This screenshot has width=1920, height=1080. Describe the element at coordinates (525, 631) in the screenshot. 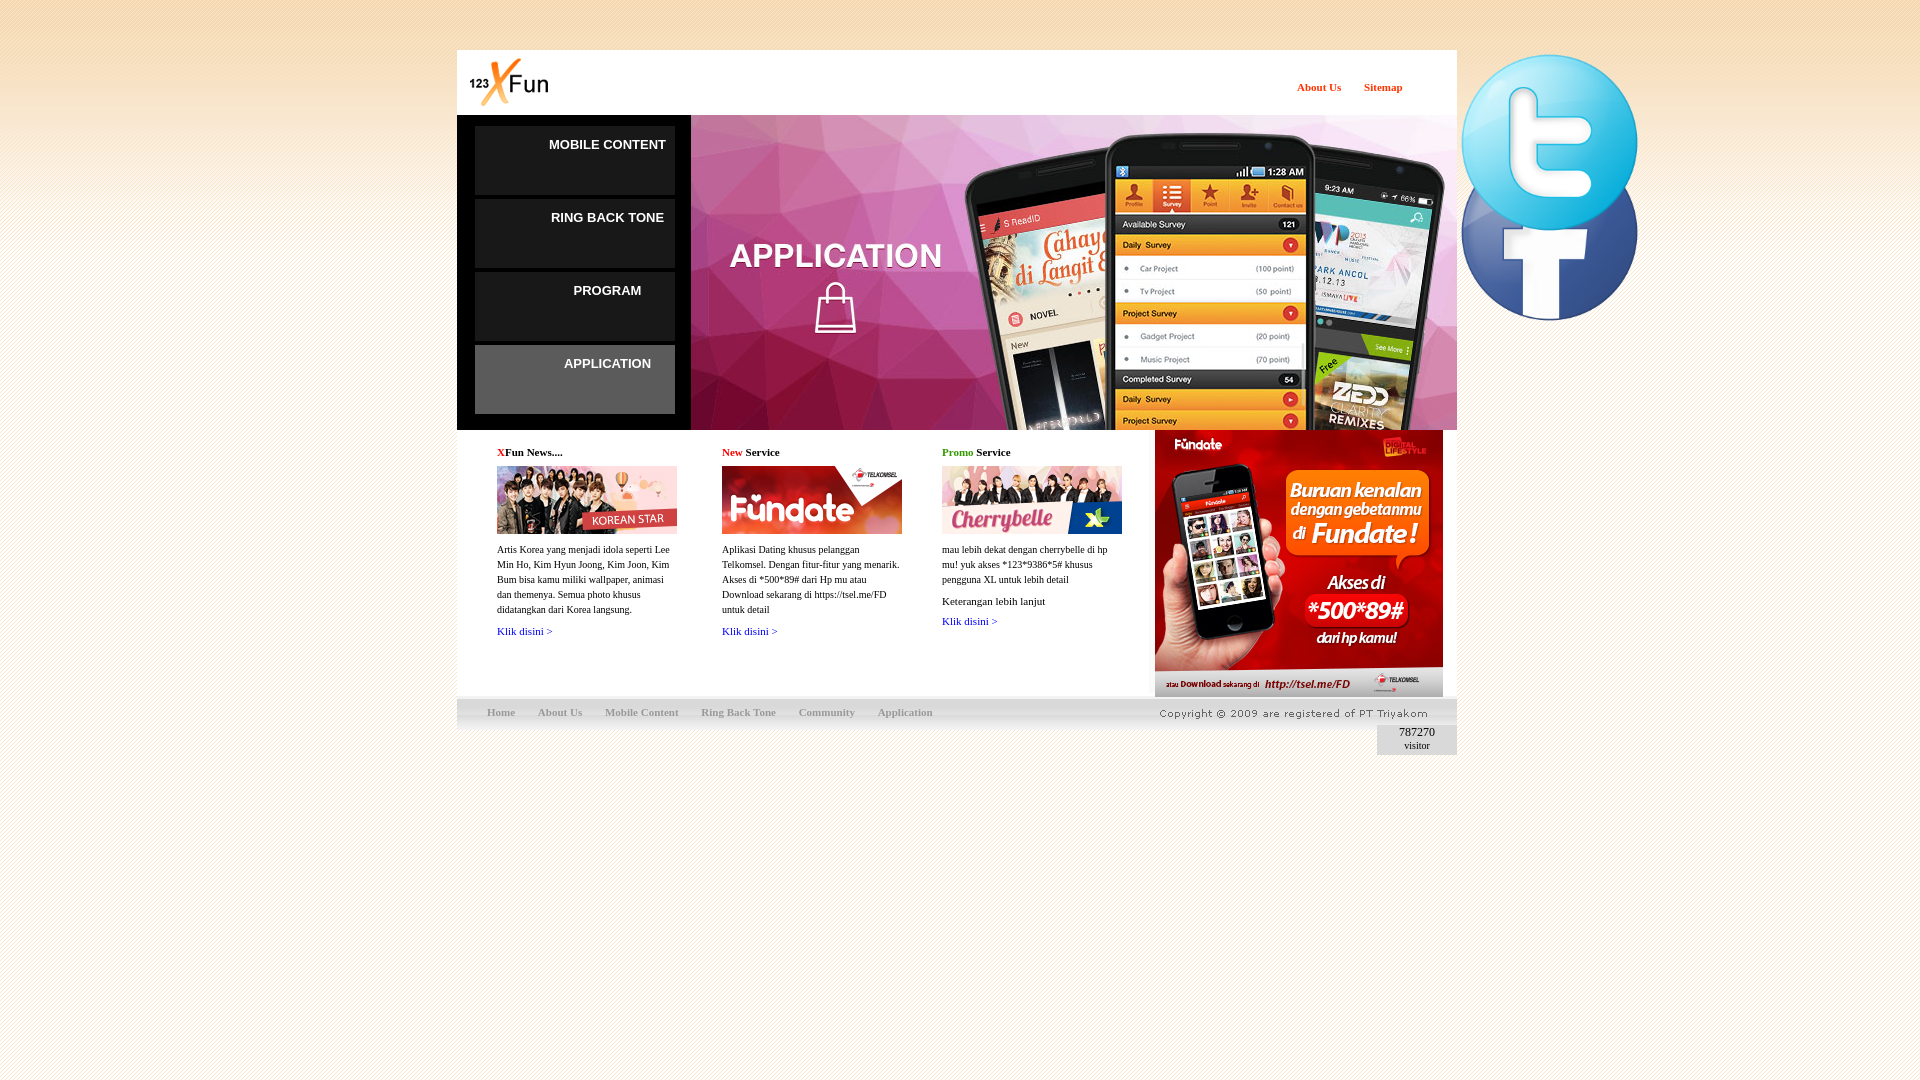

I see `Klik disini >` at that location.